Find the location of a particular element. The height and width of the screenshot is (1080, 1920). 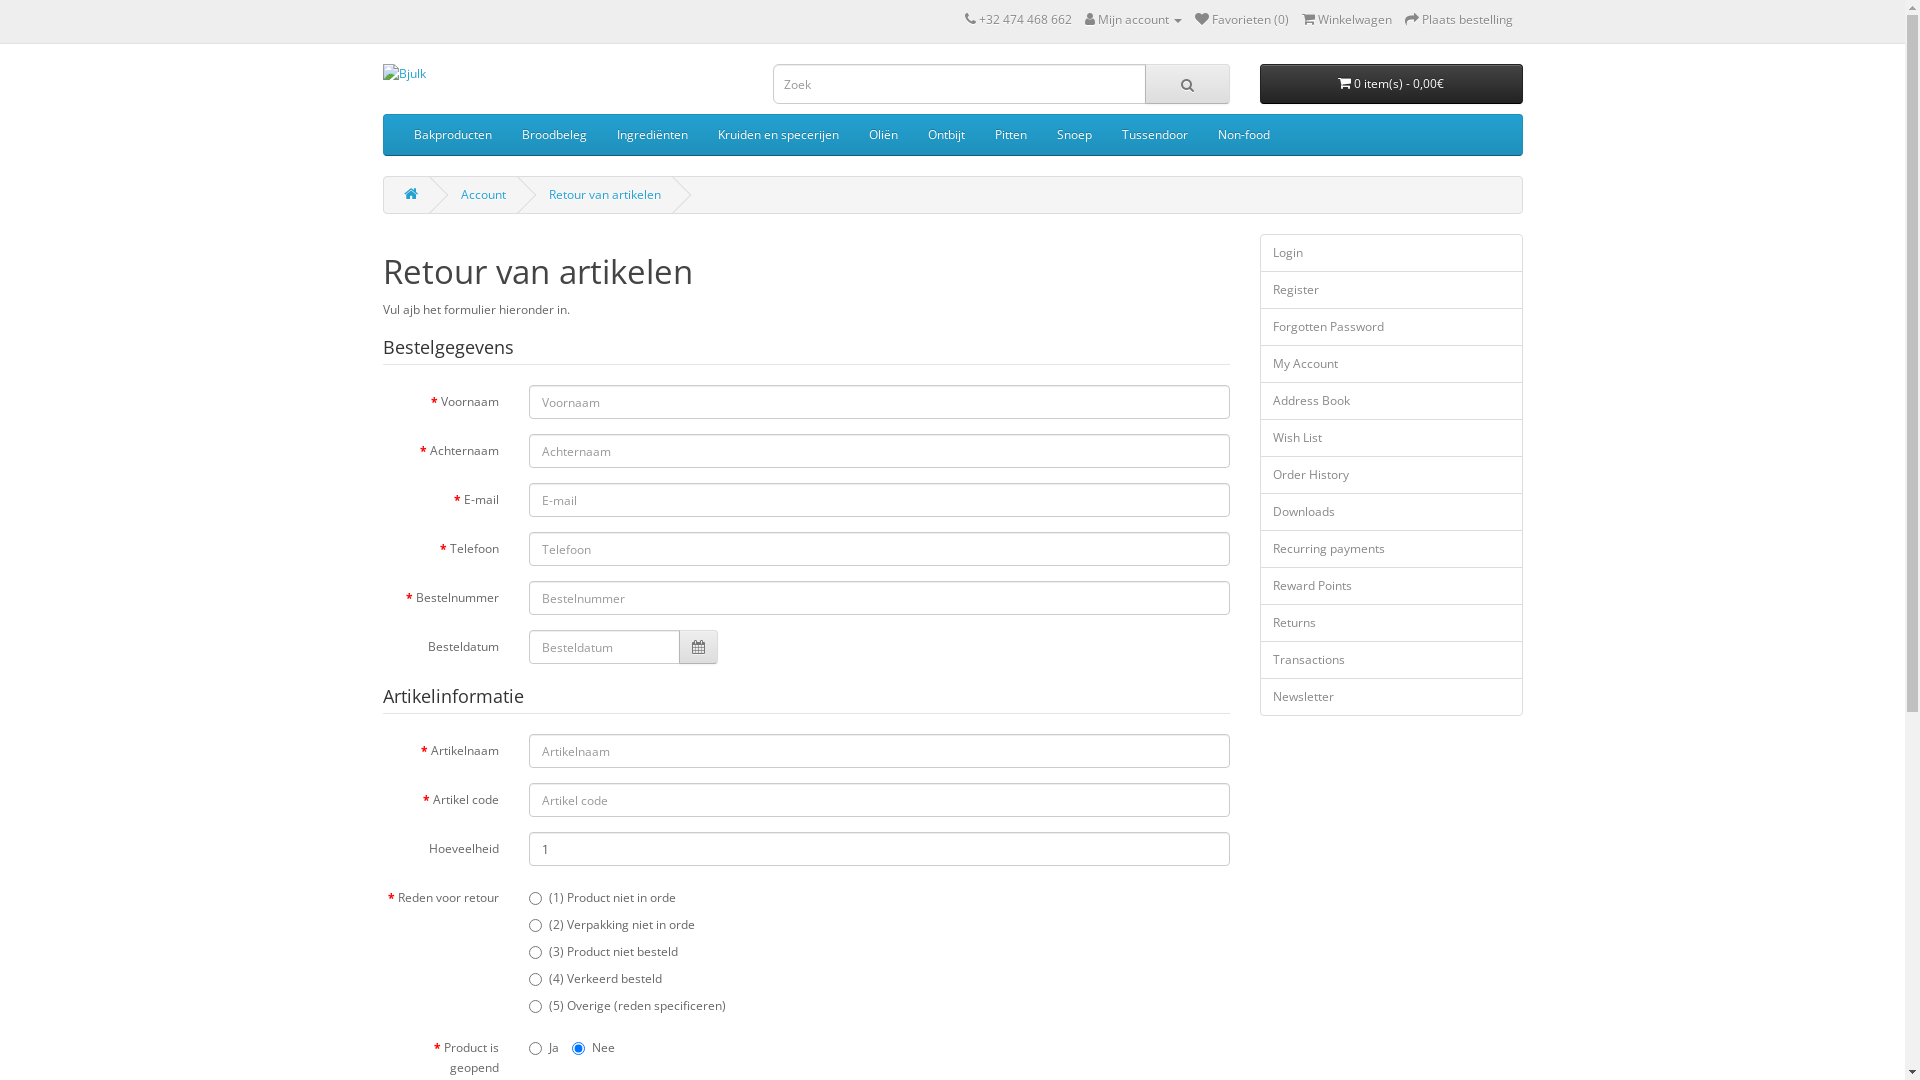

Wish List is located at coordinates (1392, 438).